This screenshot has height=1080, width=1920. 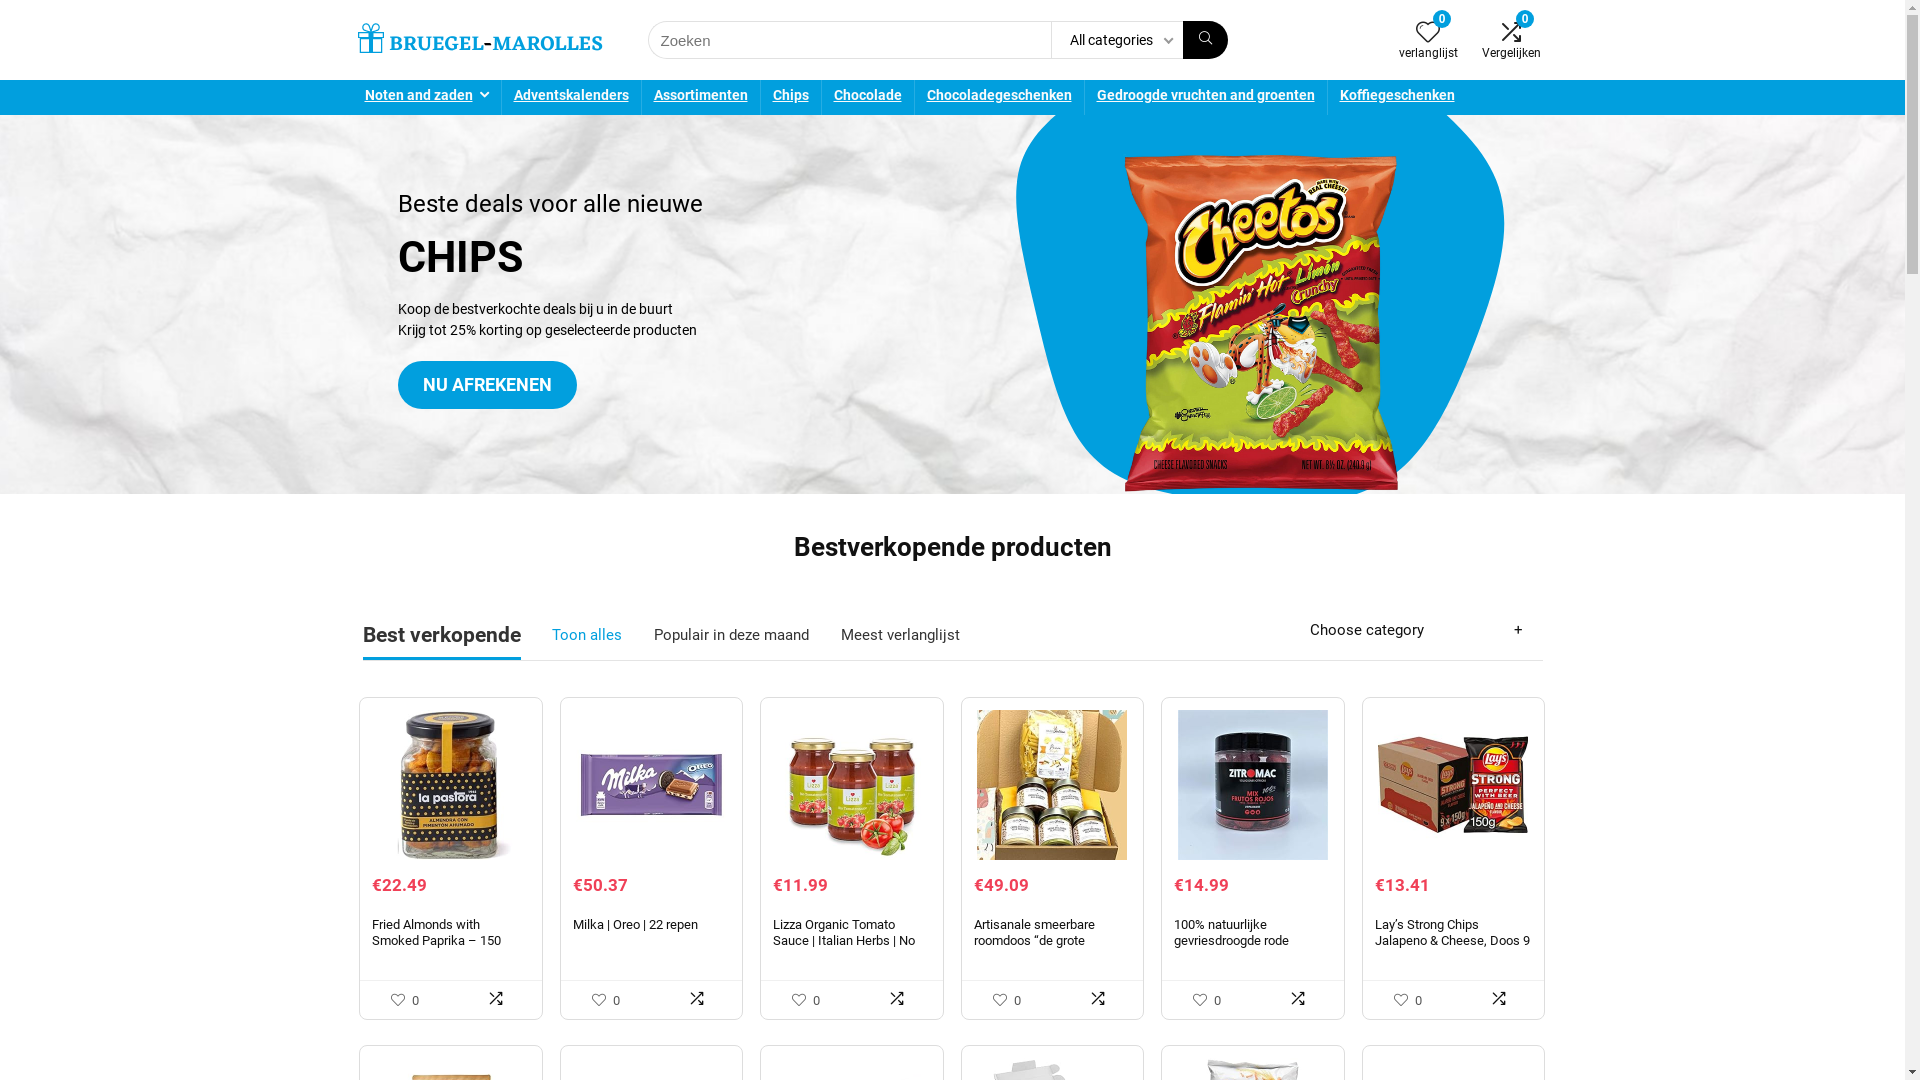 I want to click on Assortimenten, so click(x=701, y=98).